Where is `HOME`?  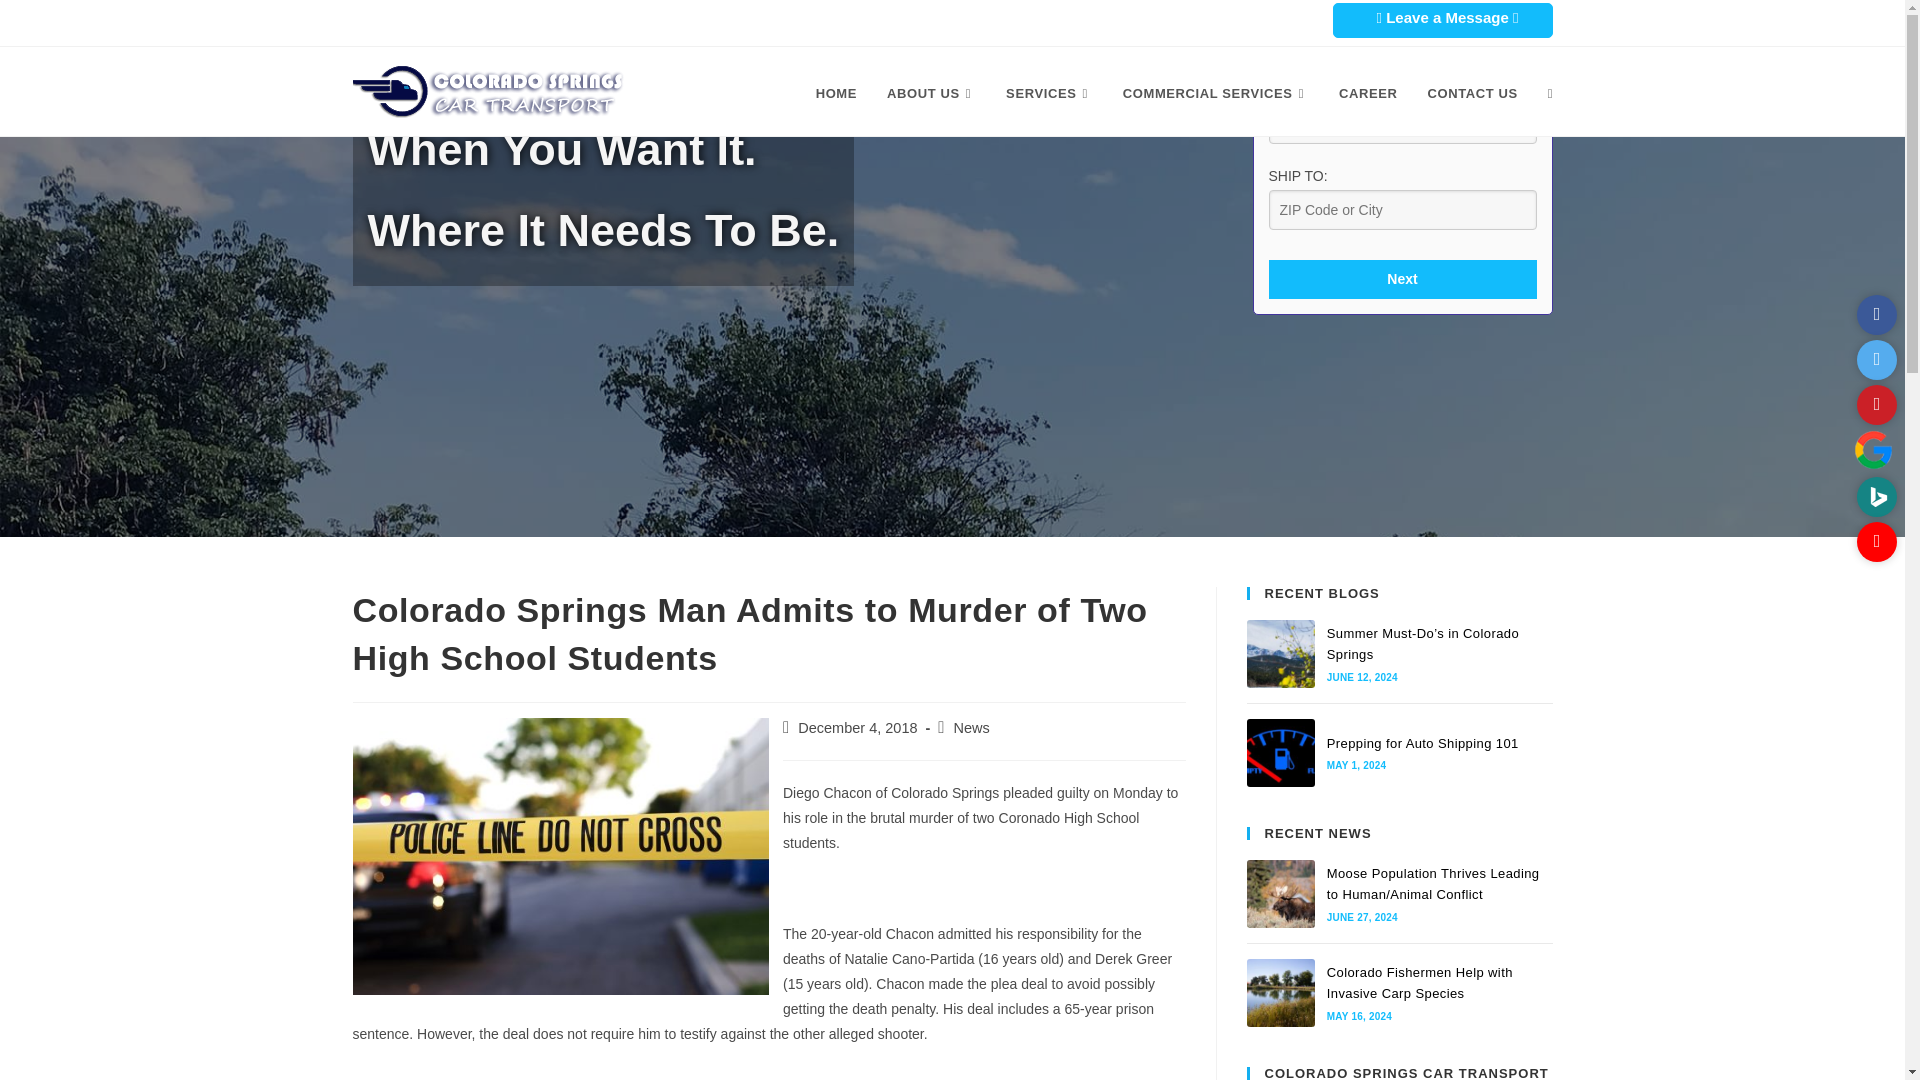
HOME is located at coordinates (836, 94).